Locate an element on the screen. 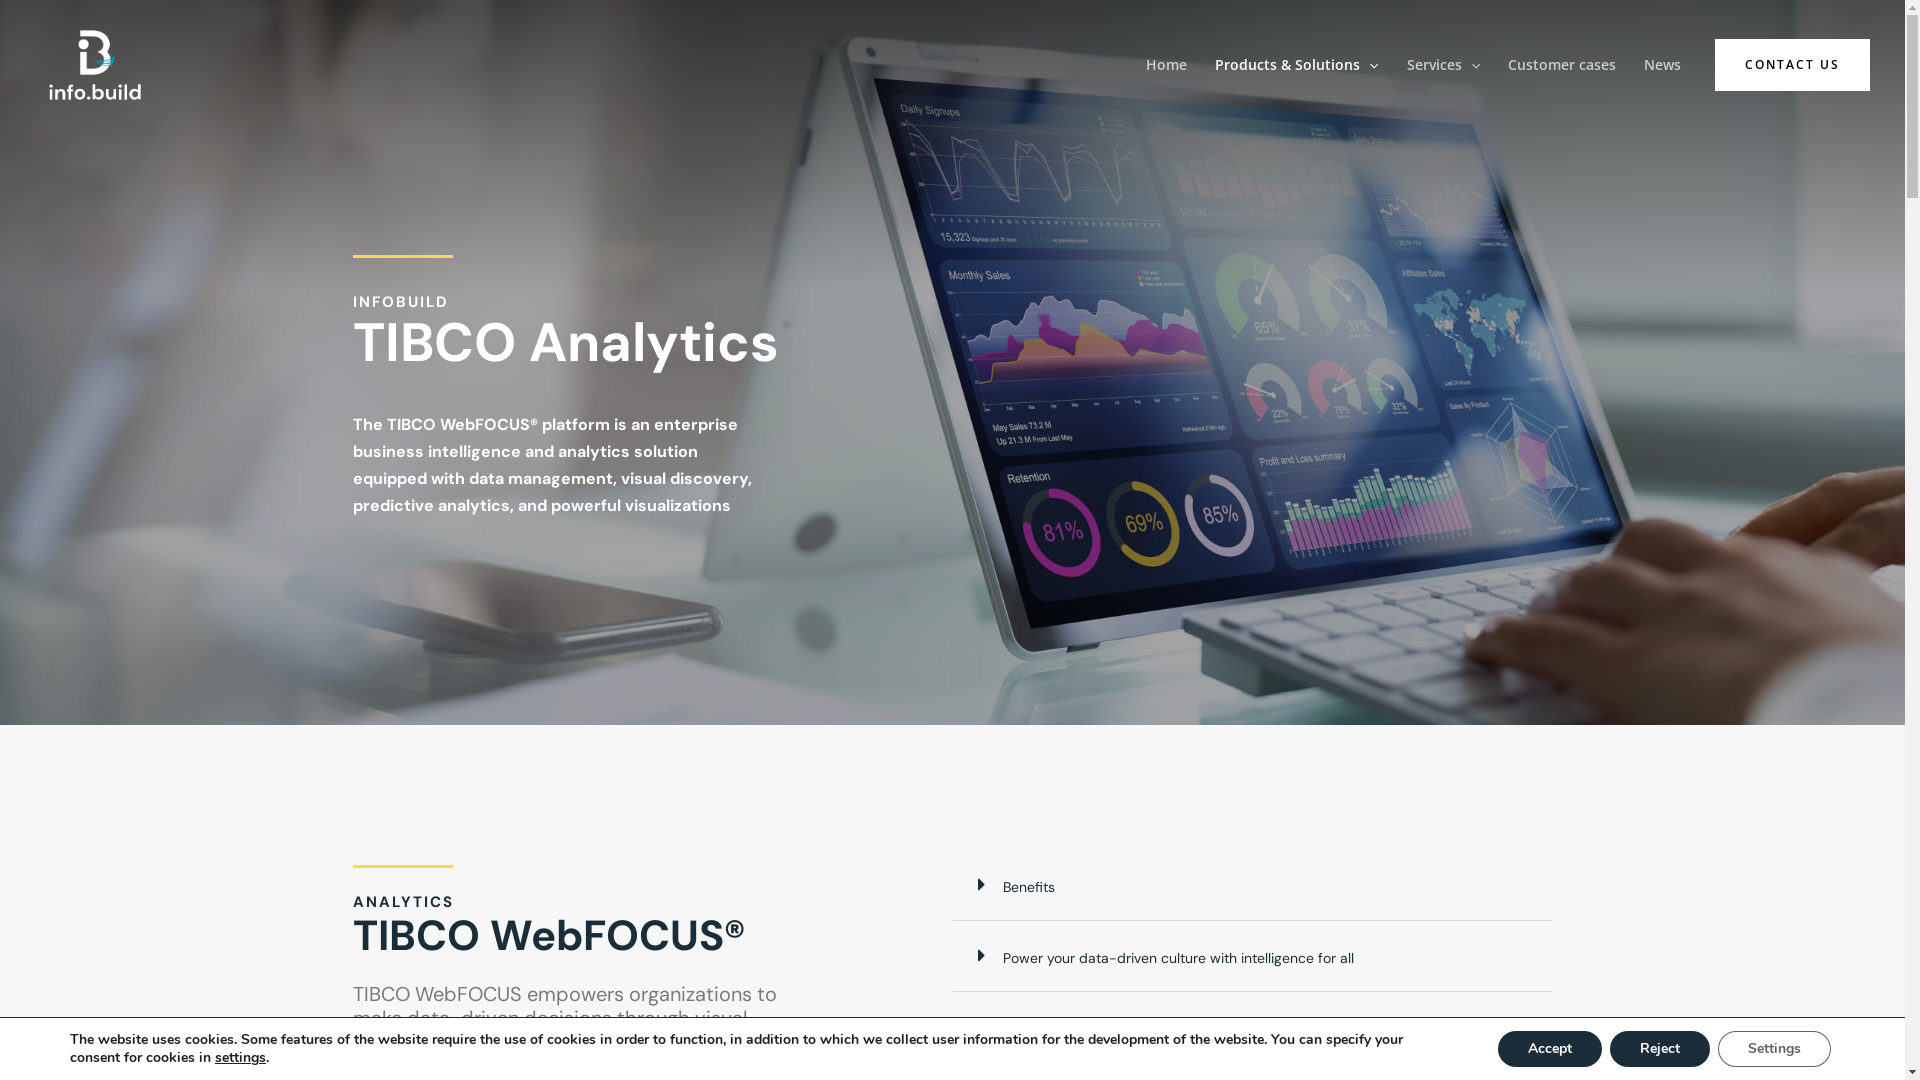 This screenshot has height=1080, width=1920. CONTACT US is located at coordinates (1792, 64).